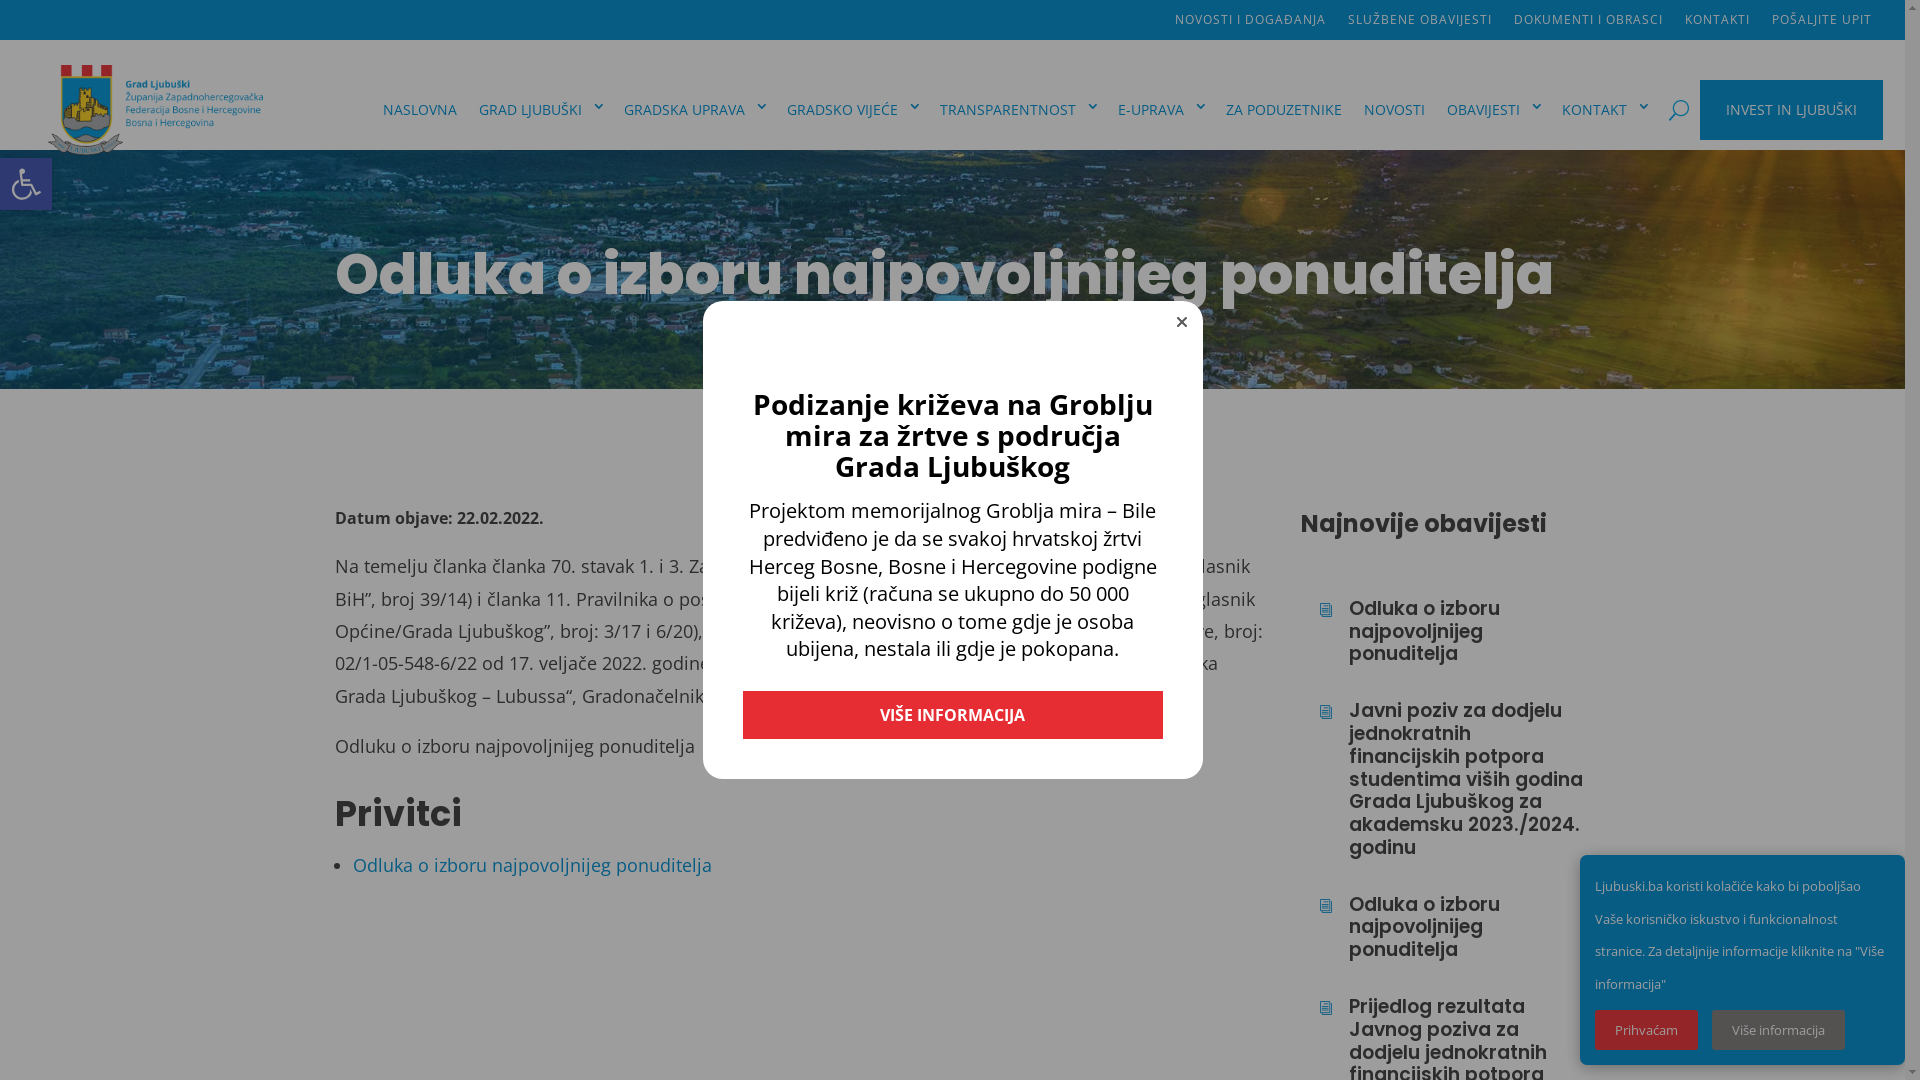 The height and width of the screenshot is (1080, 1920). I want to click on TRANSPARENTNOST, so click(1018, 110).